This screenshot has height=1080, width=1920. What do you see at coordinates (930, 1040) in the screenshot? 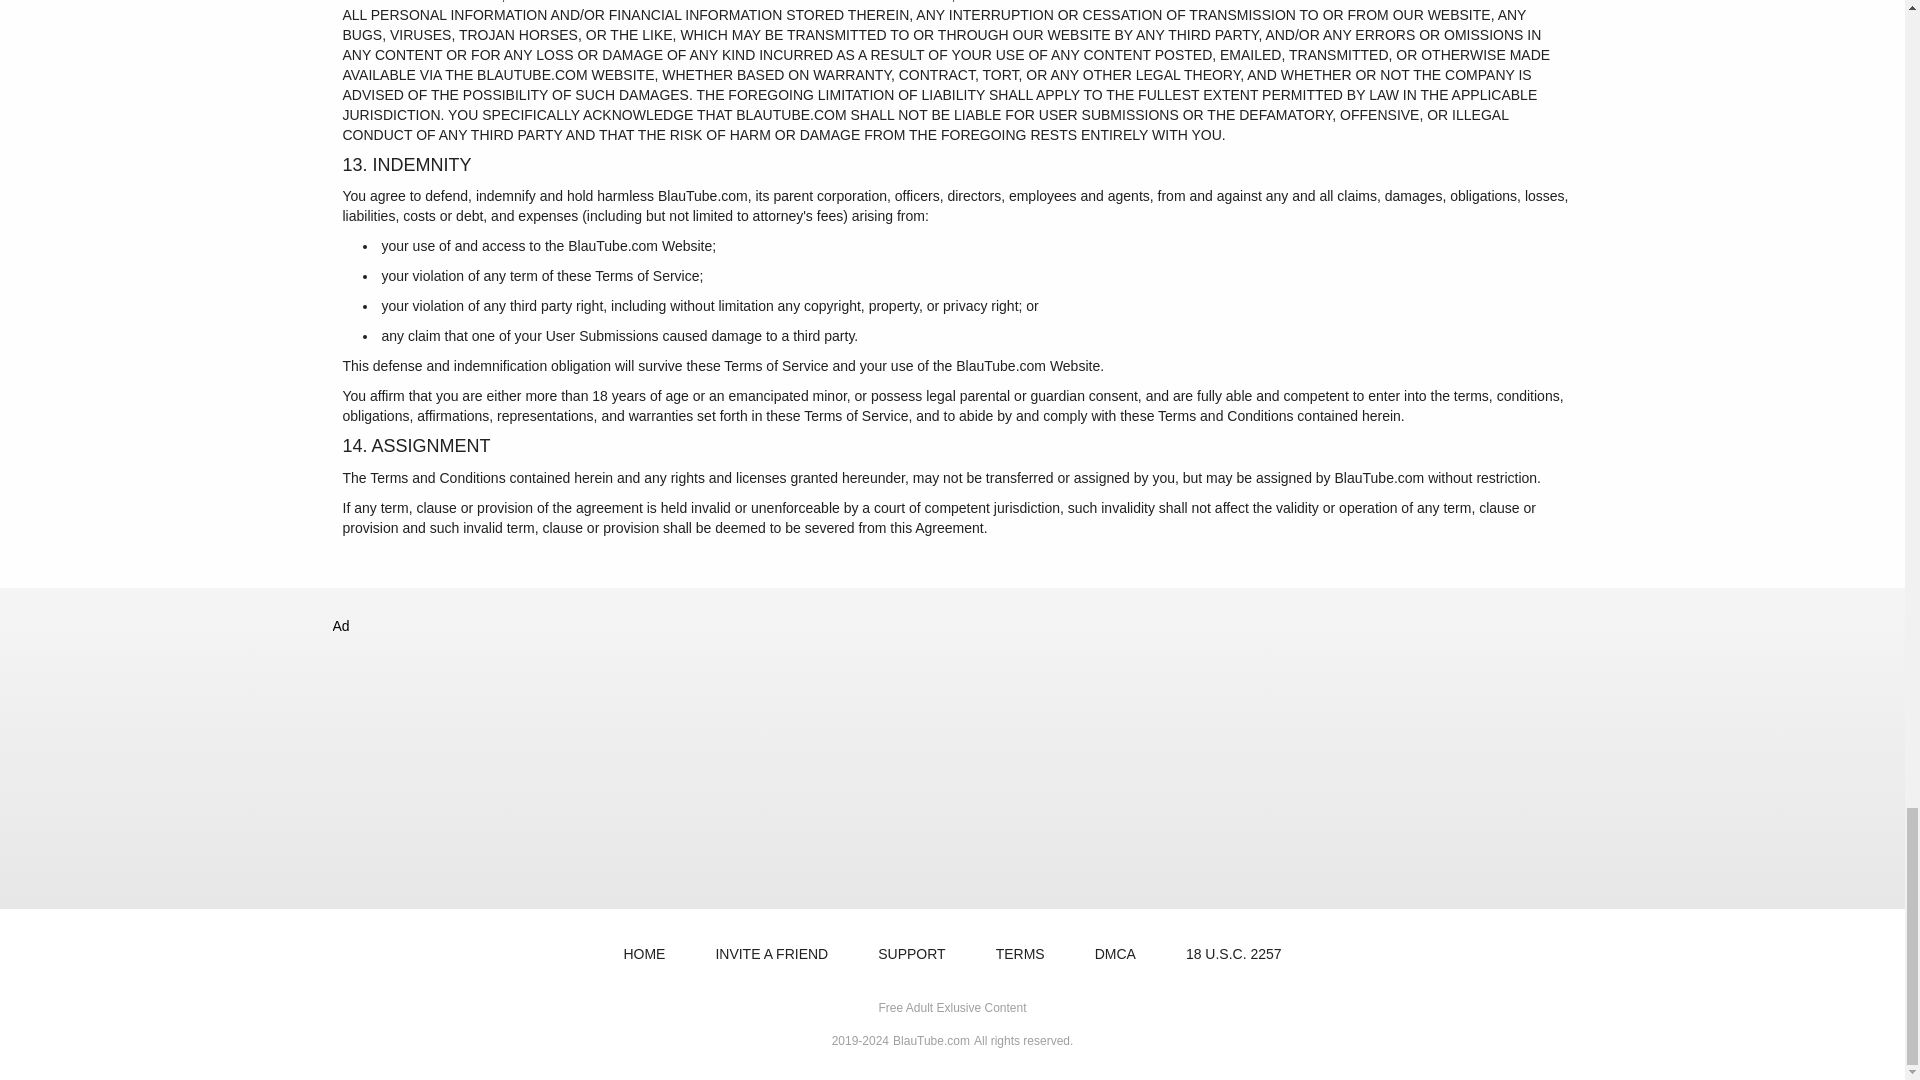
I see `BlauTube.com` at bounding box center [930, 1040].